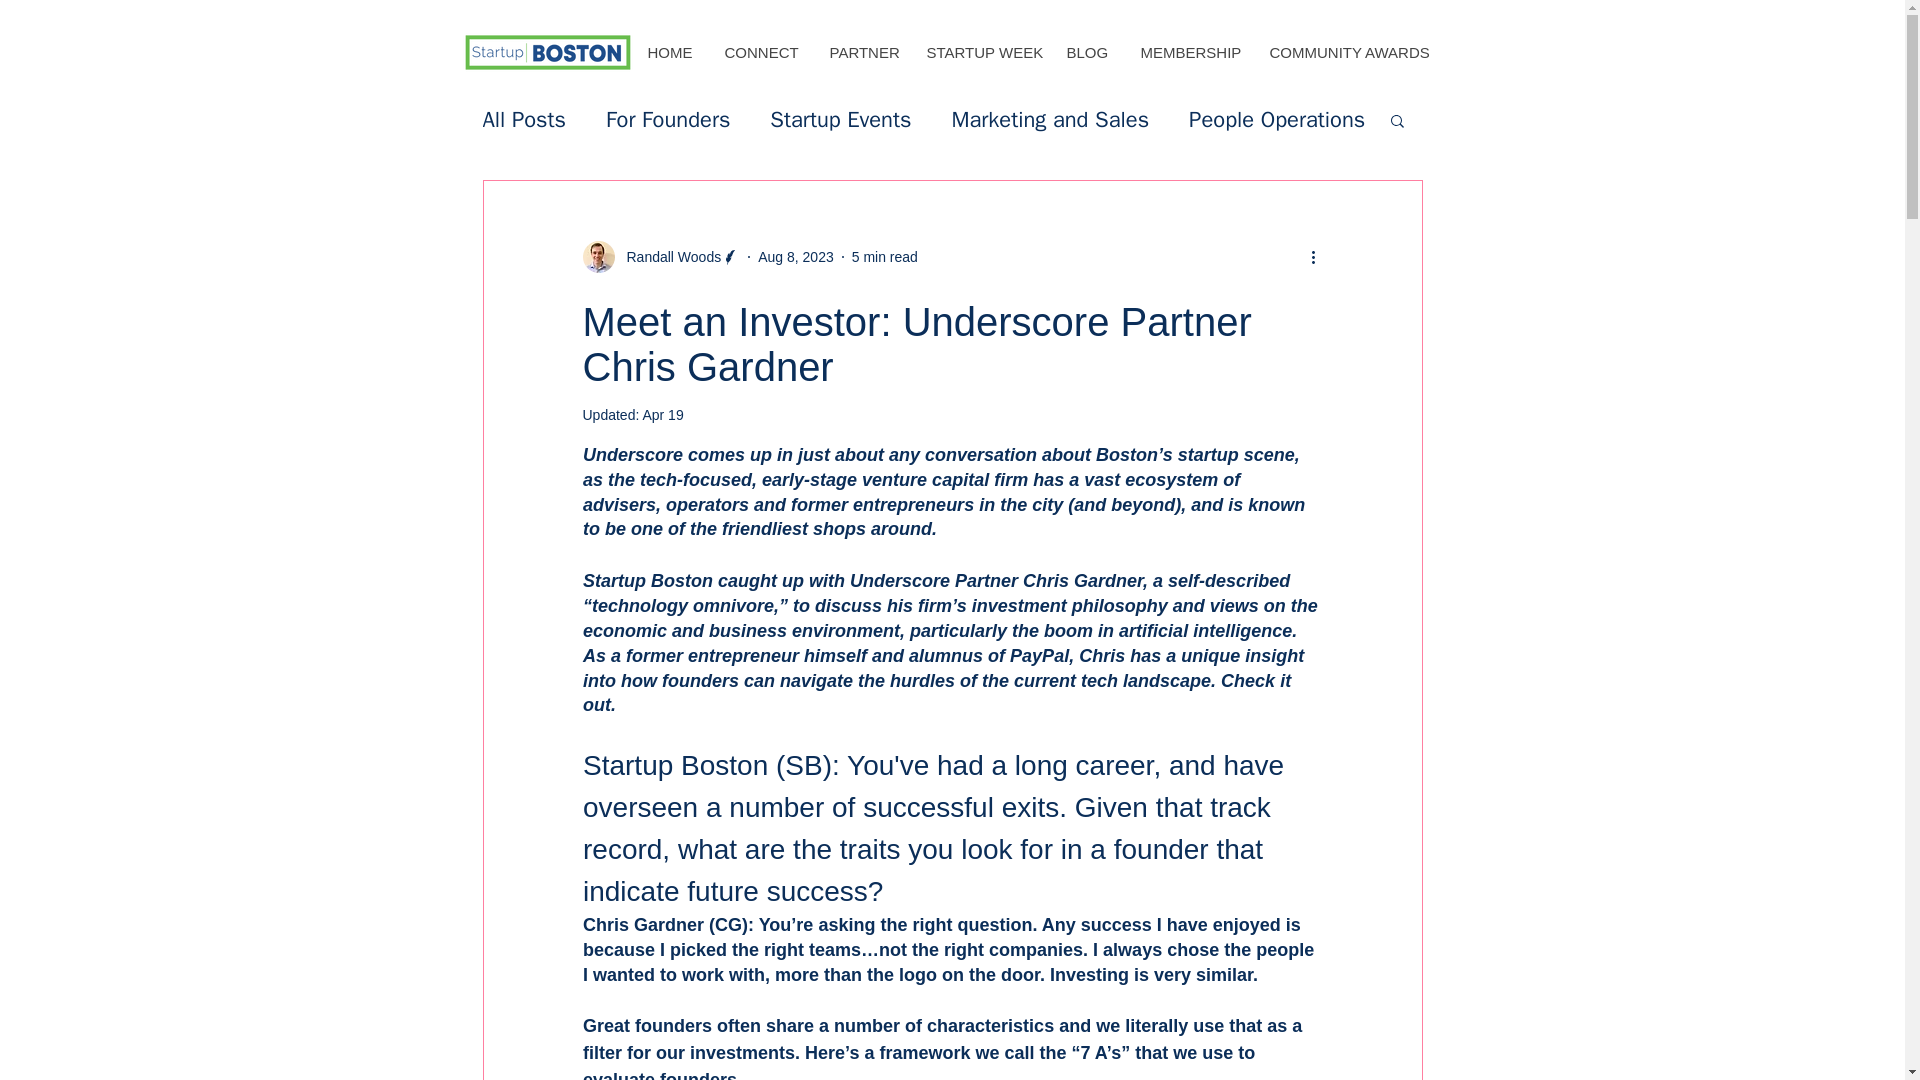  What do you see at coordinates (1348, 52) in the screenshot?
I see `COMMUNITY AWARDS` at bounding box center [1348, 52].